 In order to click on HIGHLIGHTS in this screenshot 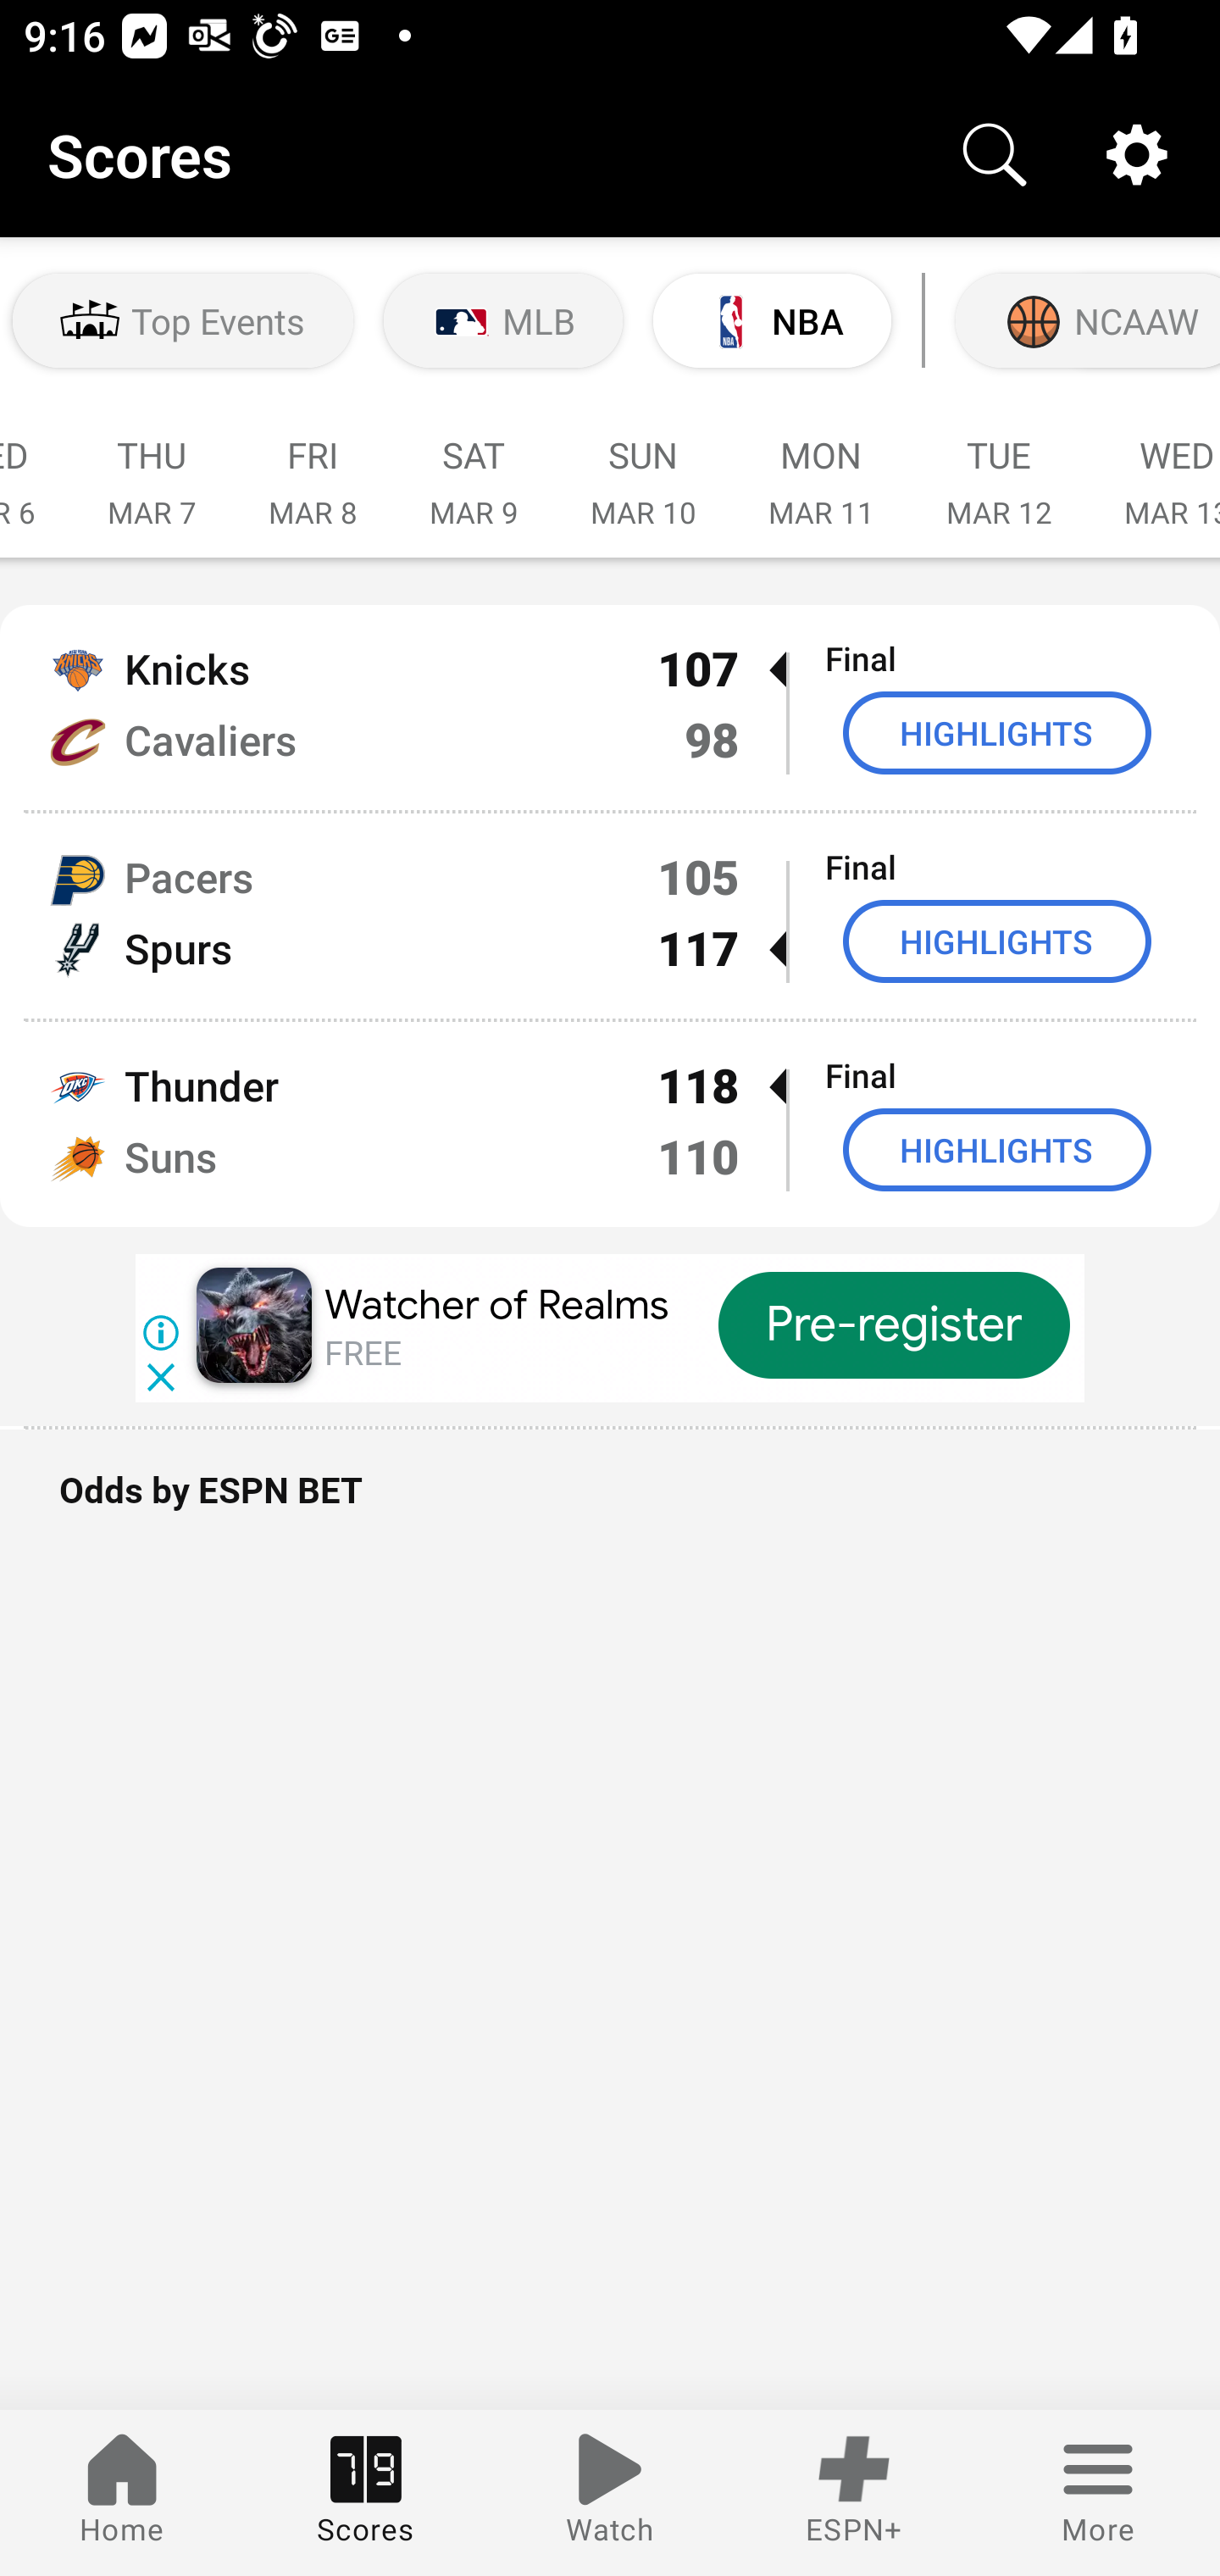, I will do `click(997, 1149)`.